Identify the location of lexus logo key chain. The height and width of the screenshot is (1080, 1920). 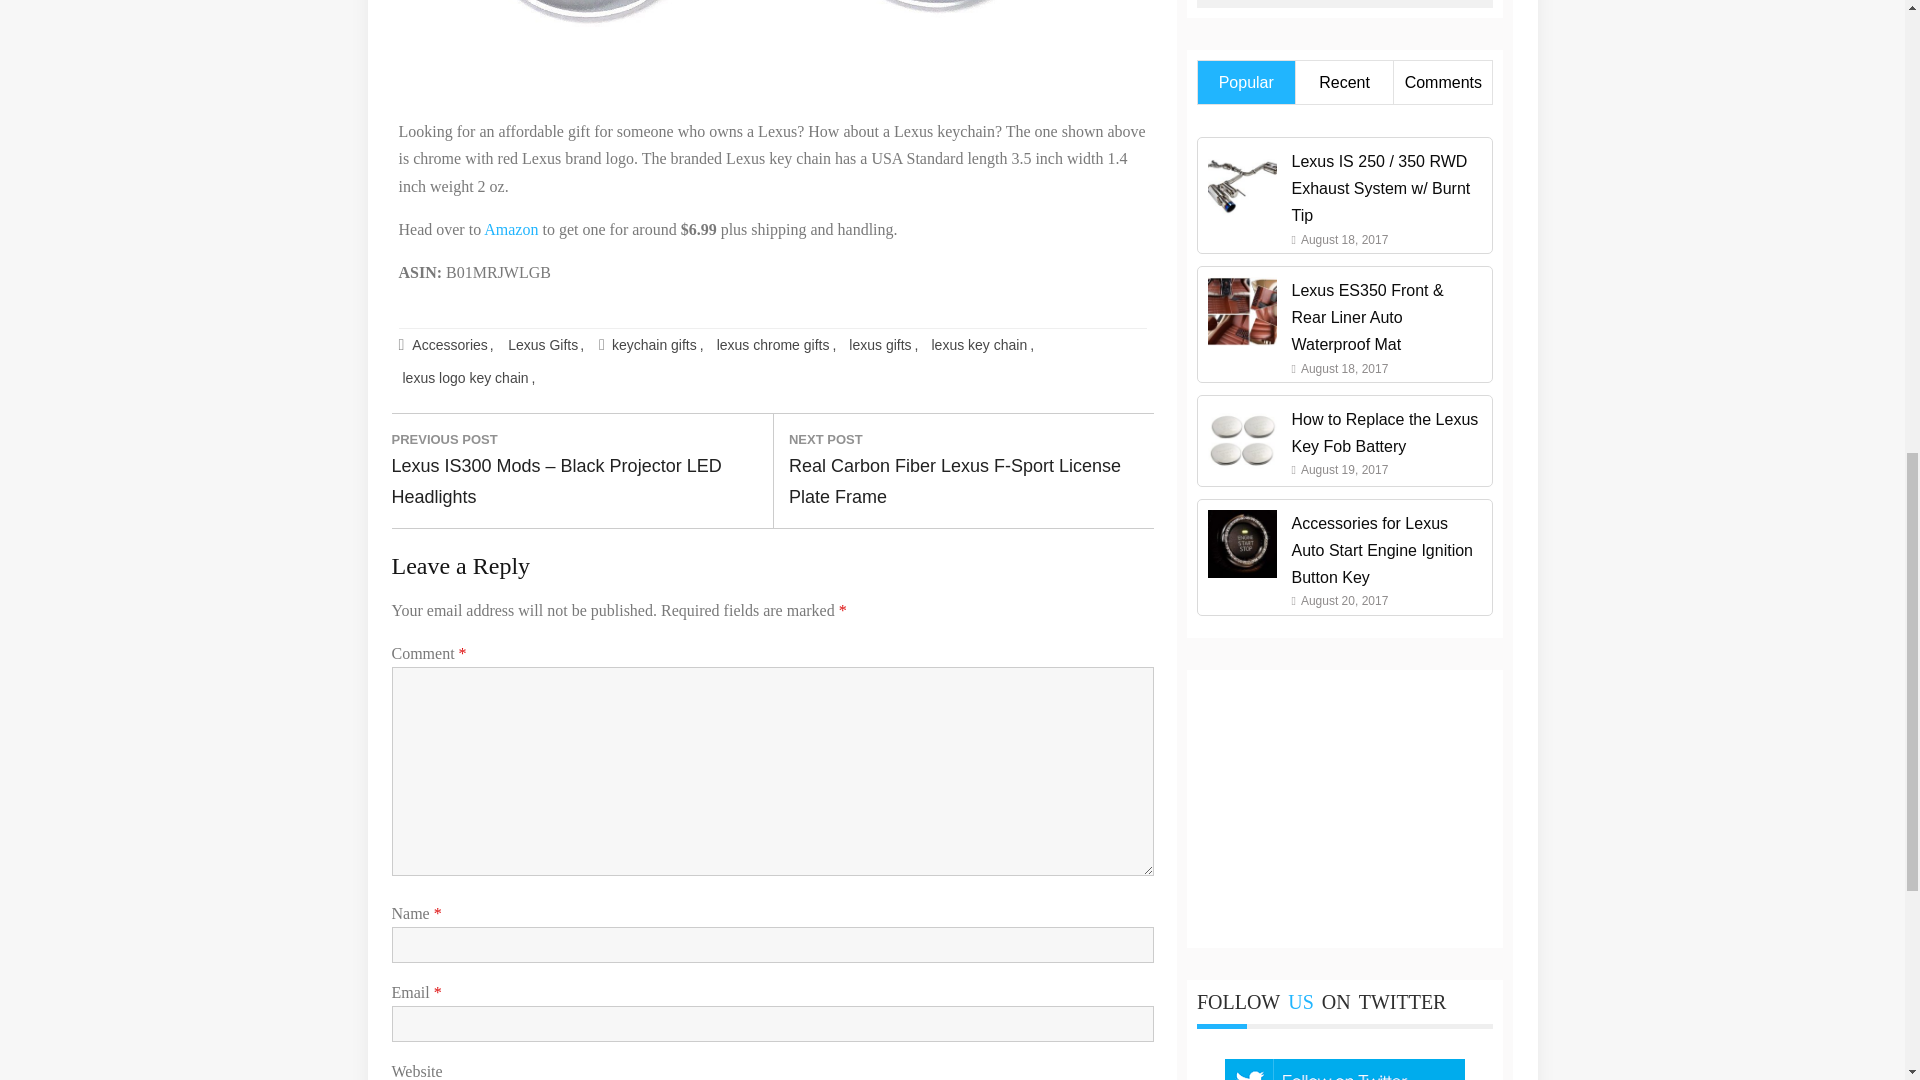
(468, 378).